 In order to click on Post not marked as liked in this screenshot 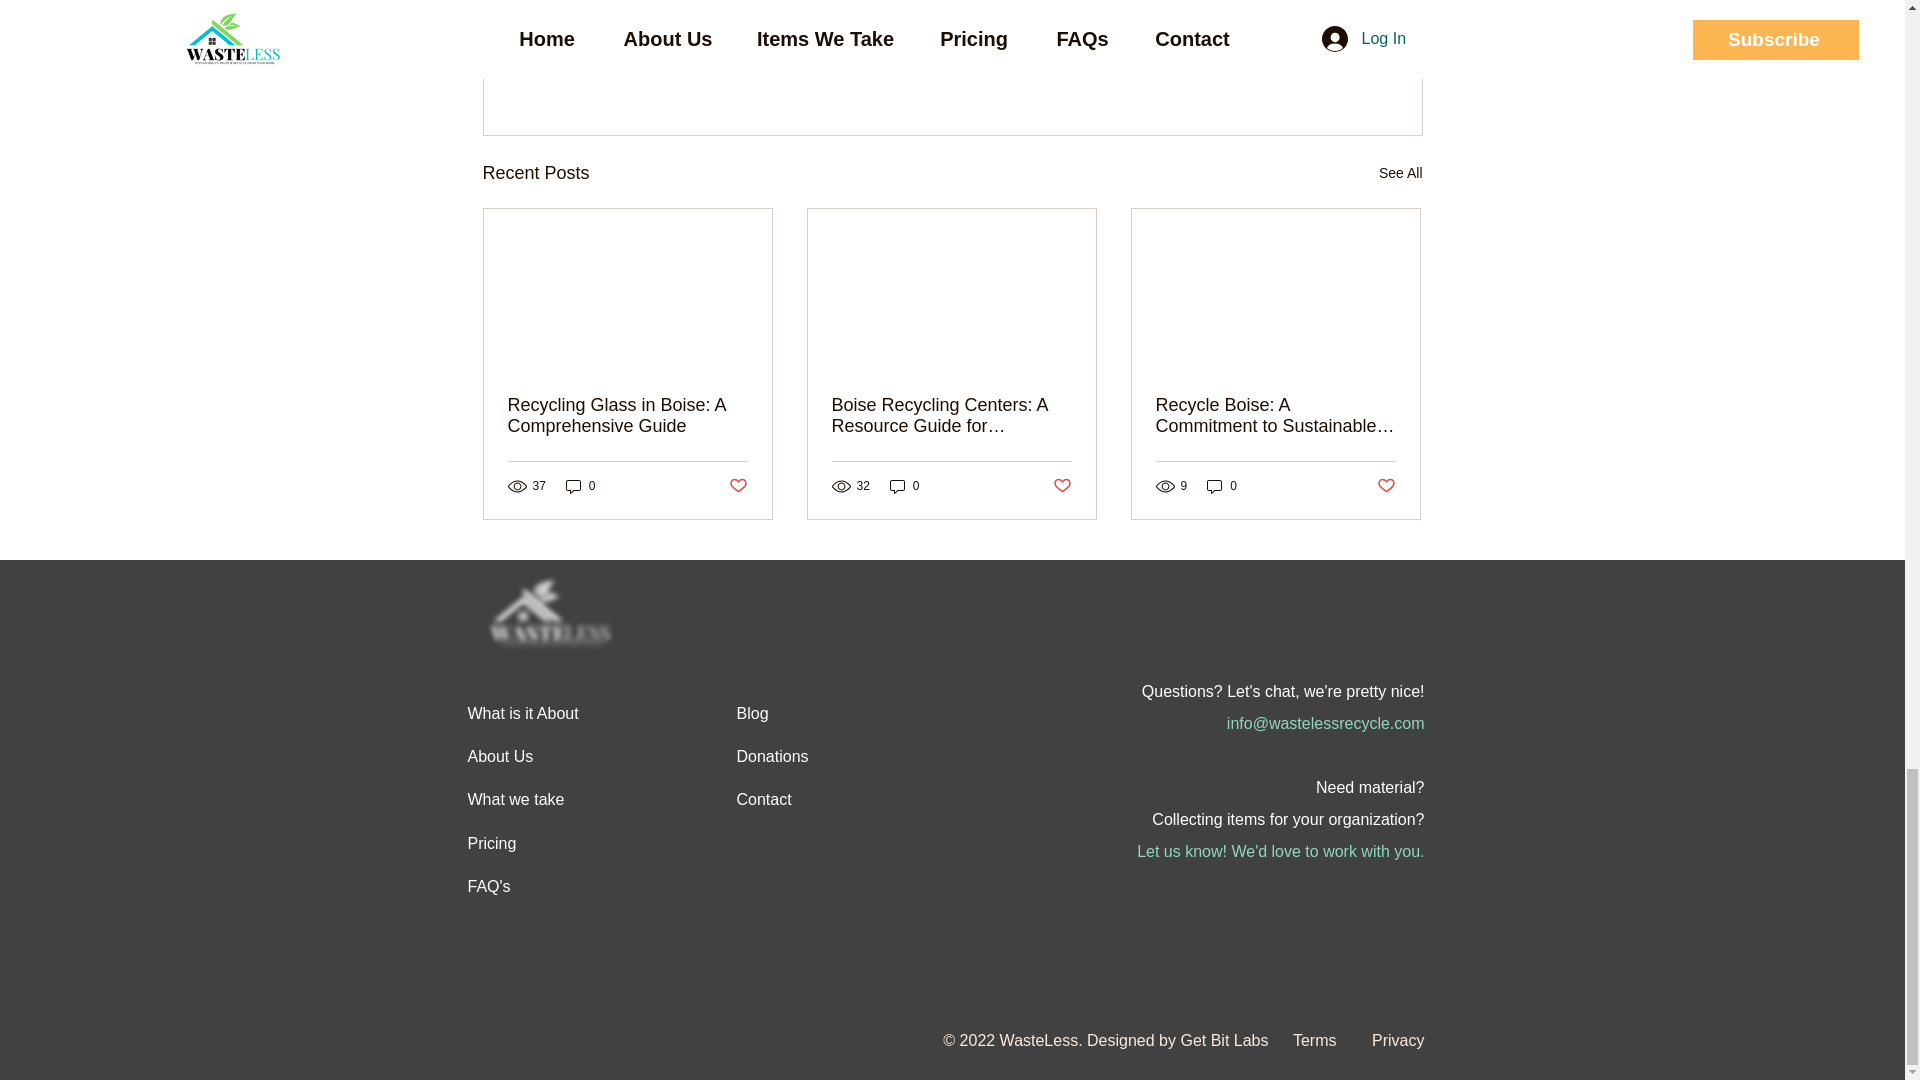, I will do `click(1062, 486)`.